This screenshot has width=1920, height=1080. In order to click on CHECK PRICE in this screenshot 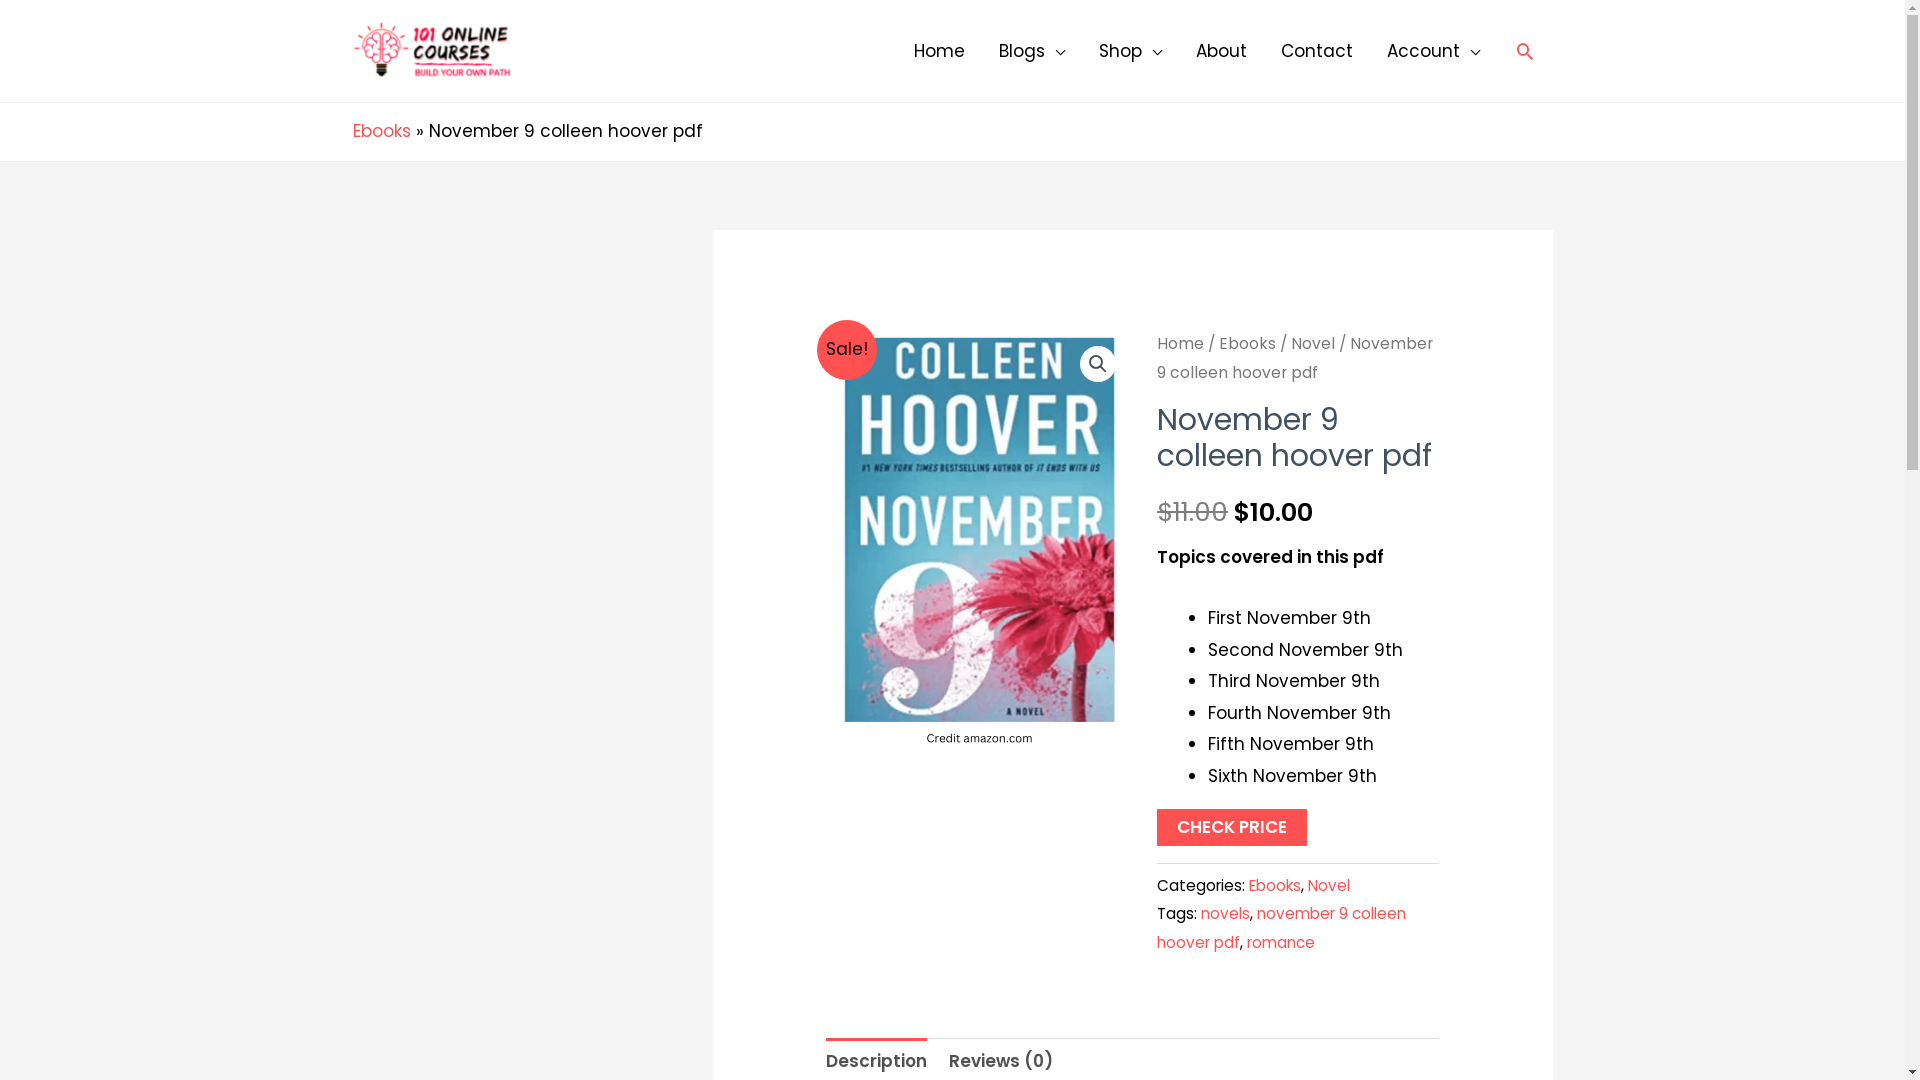, I will do `click(1232, 828)`.